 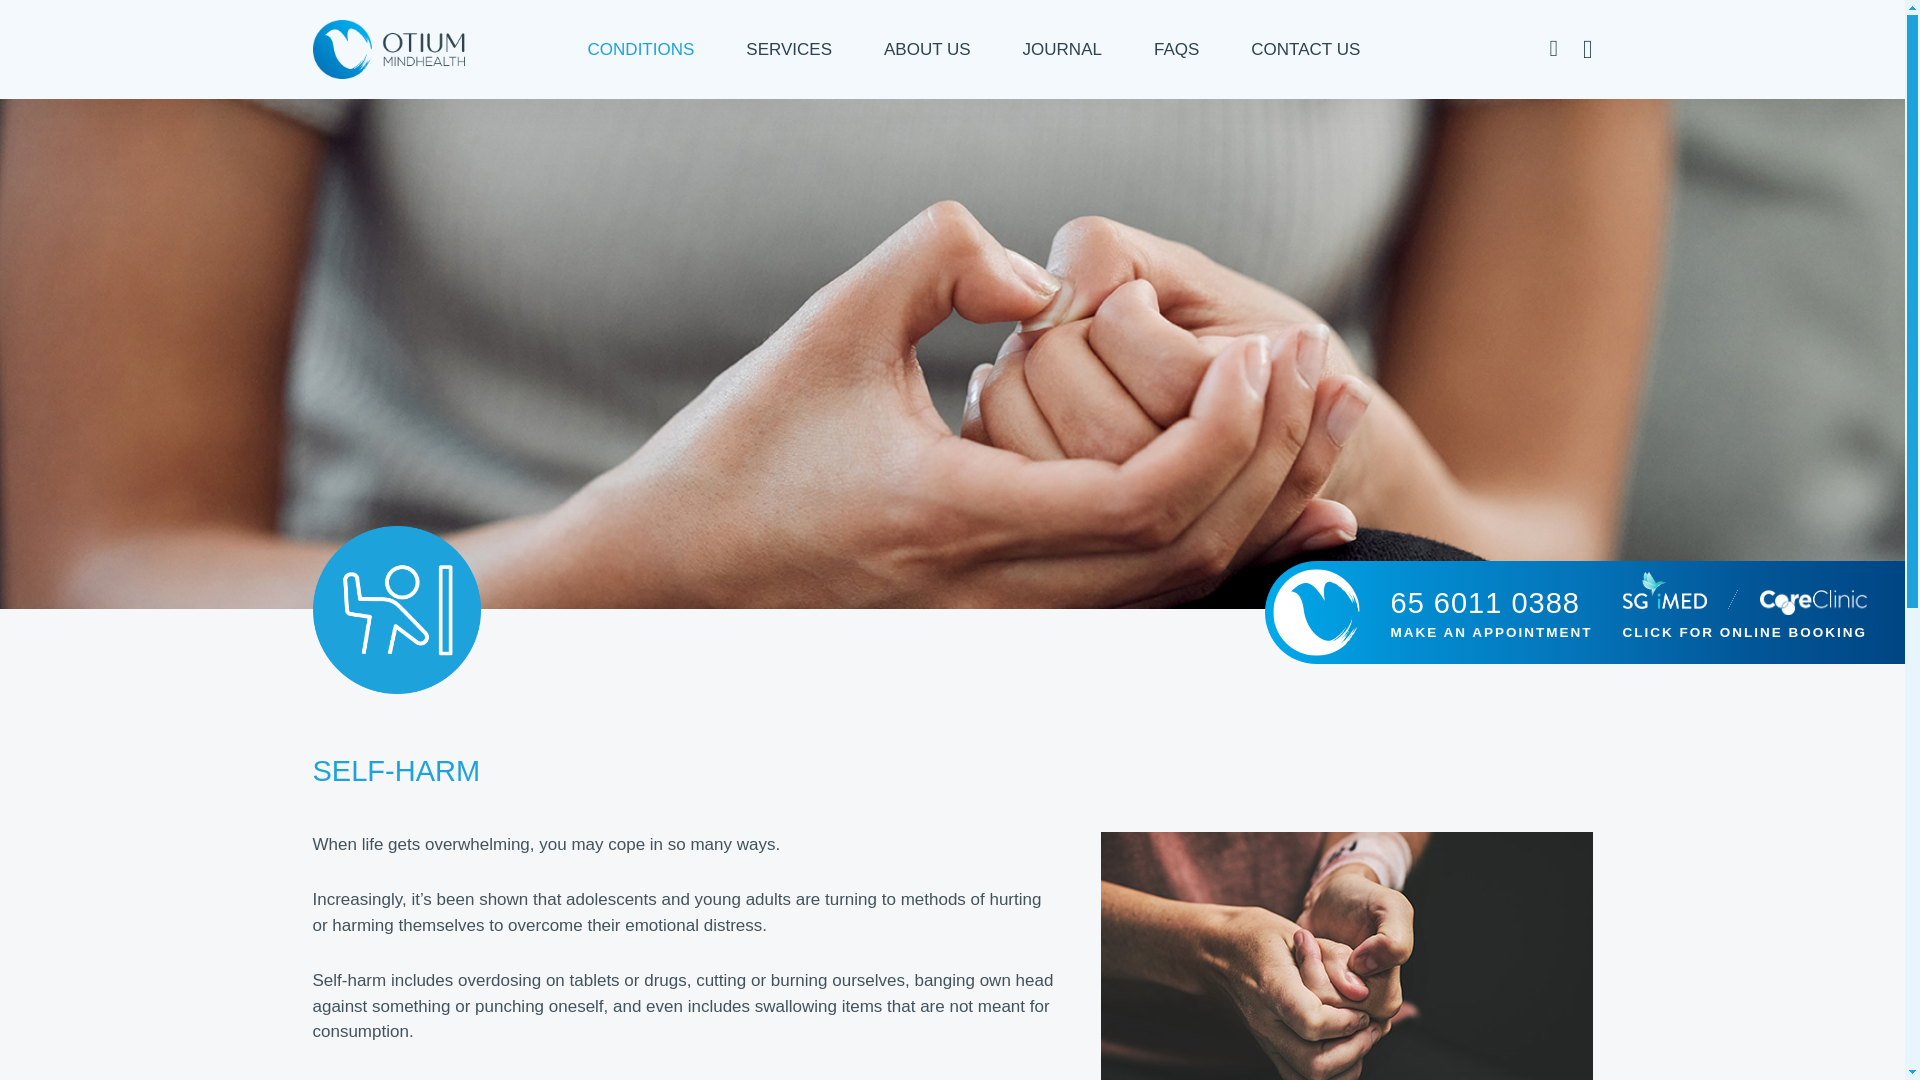 What do you see at coordinates (789, 49) in the screenshot?
I see `SERVICES` at bounding box center [789, 49].